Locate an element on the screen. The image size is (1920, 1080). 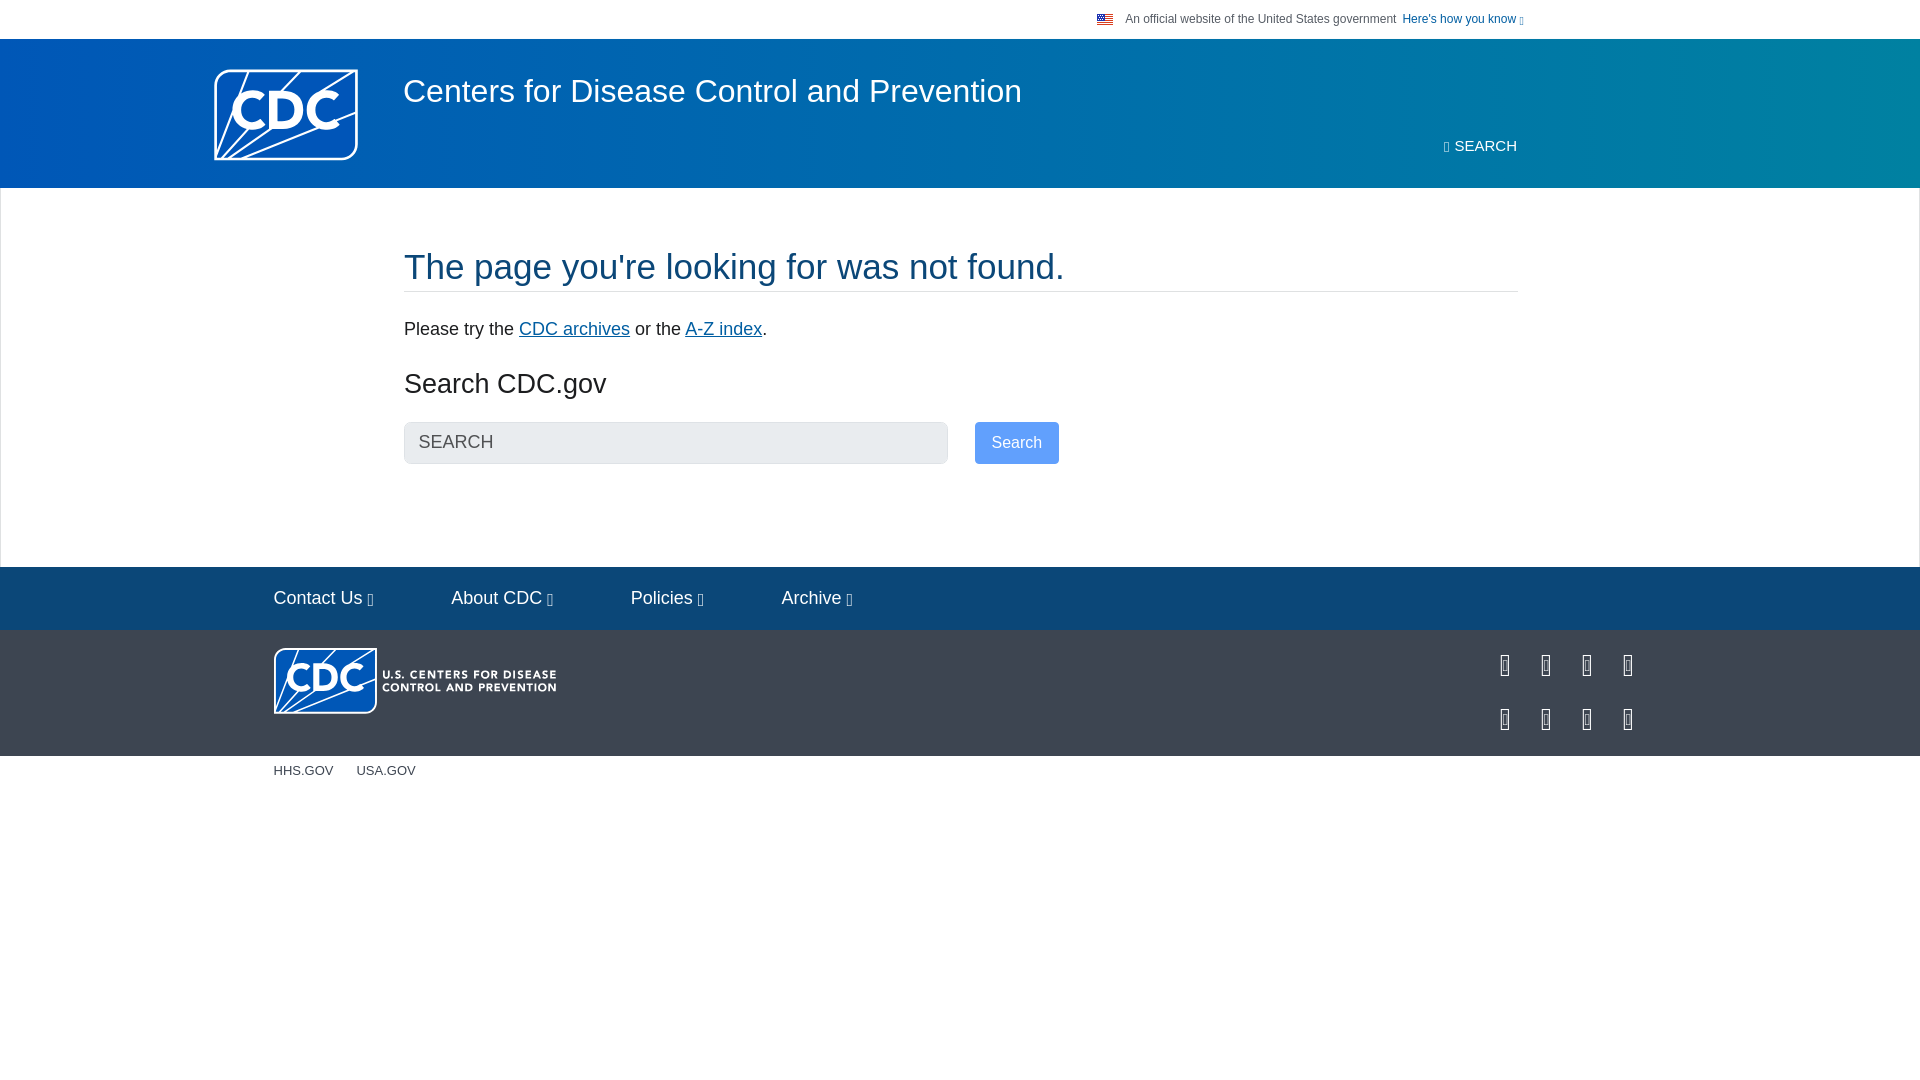
Contact Us is located at coordinates (324, 598).